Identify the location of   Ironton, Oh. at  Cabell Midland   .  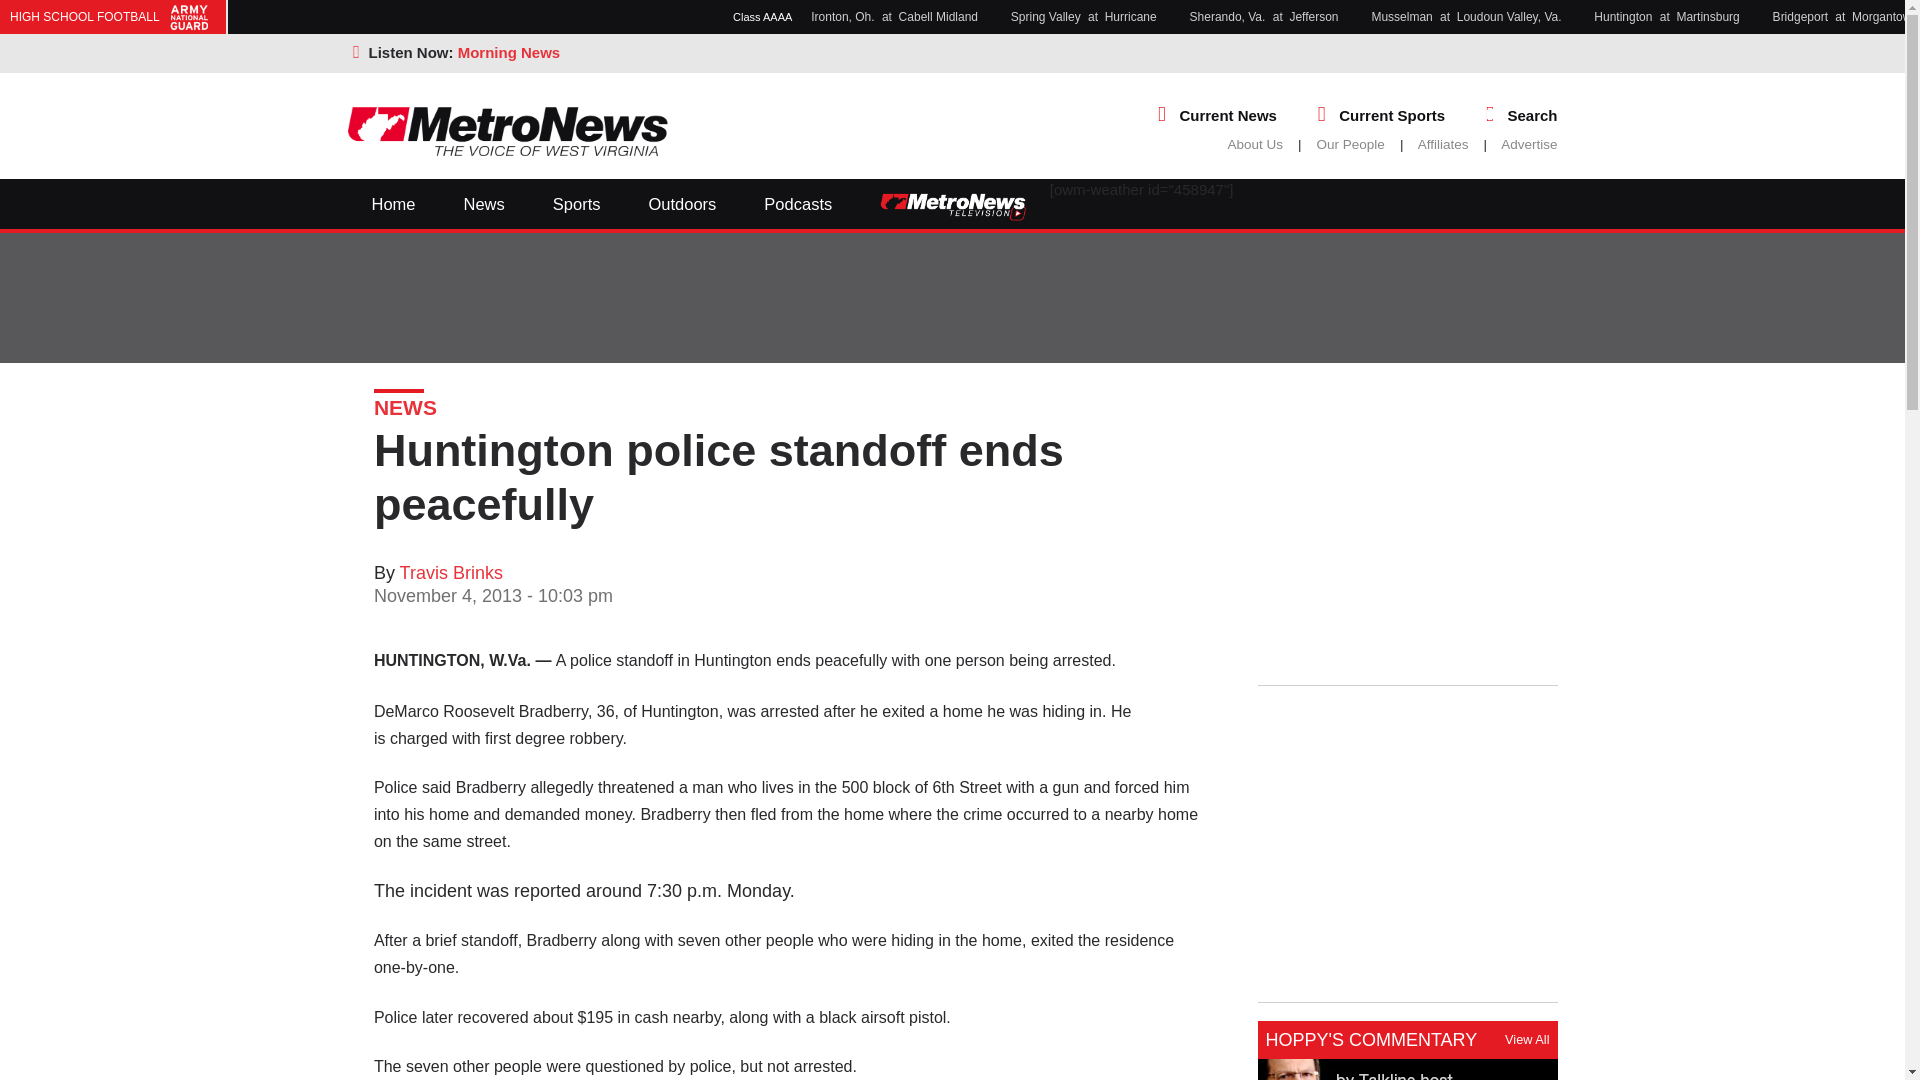
(898, 16).